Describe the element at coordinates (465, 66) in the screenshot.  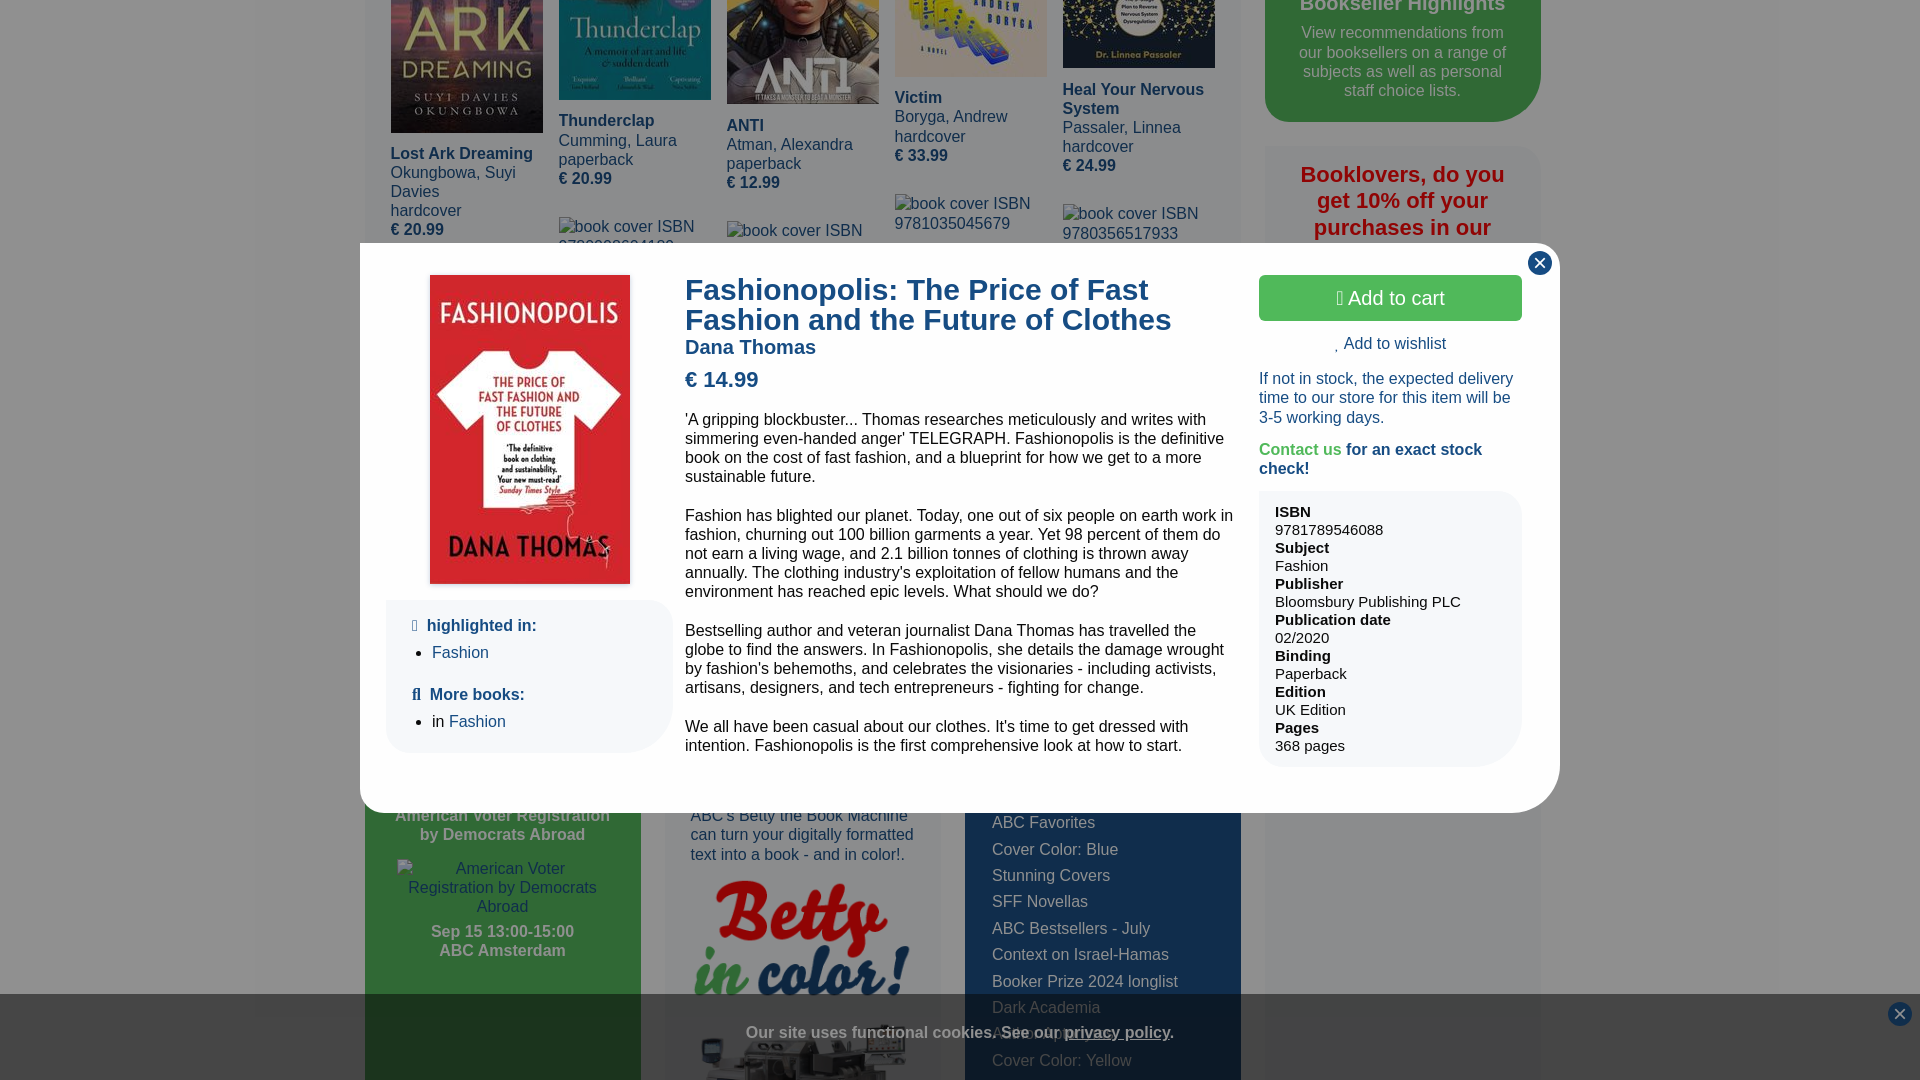
I see `Lost Ark Dreaming` at that location.